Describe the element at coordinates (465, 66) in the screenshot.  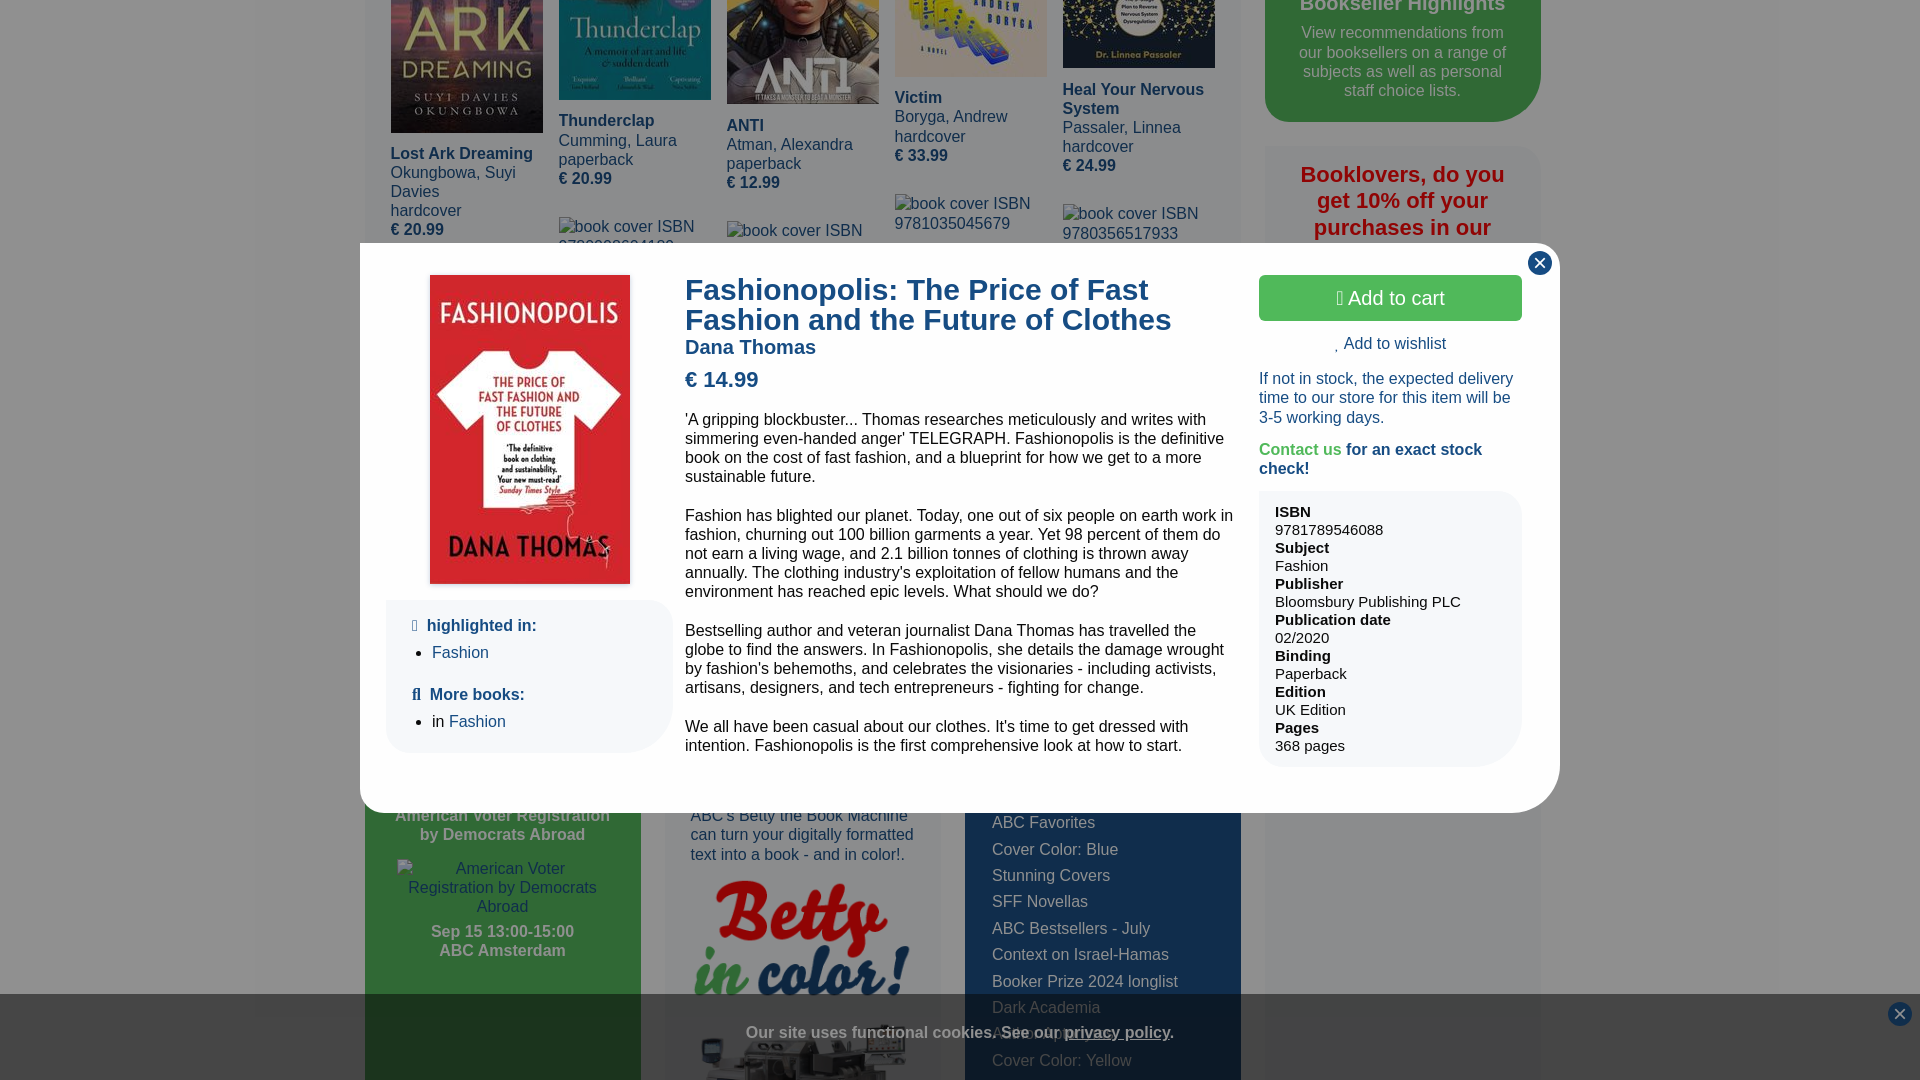
I see `Lost Ark Dreaming` at that location.